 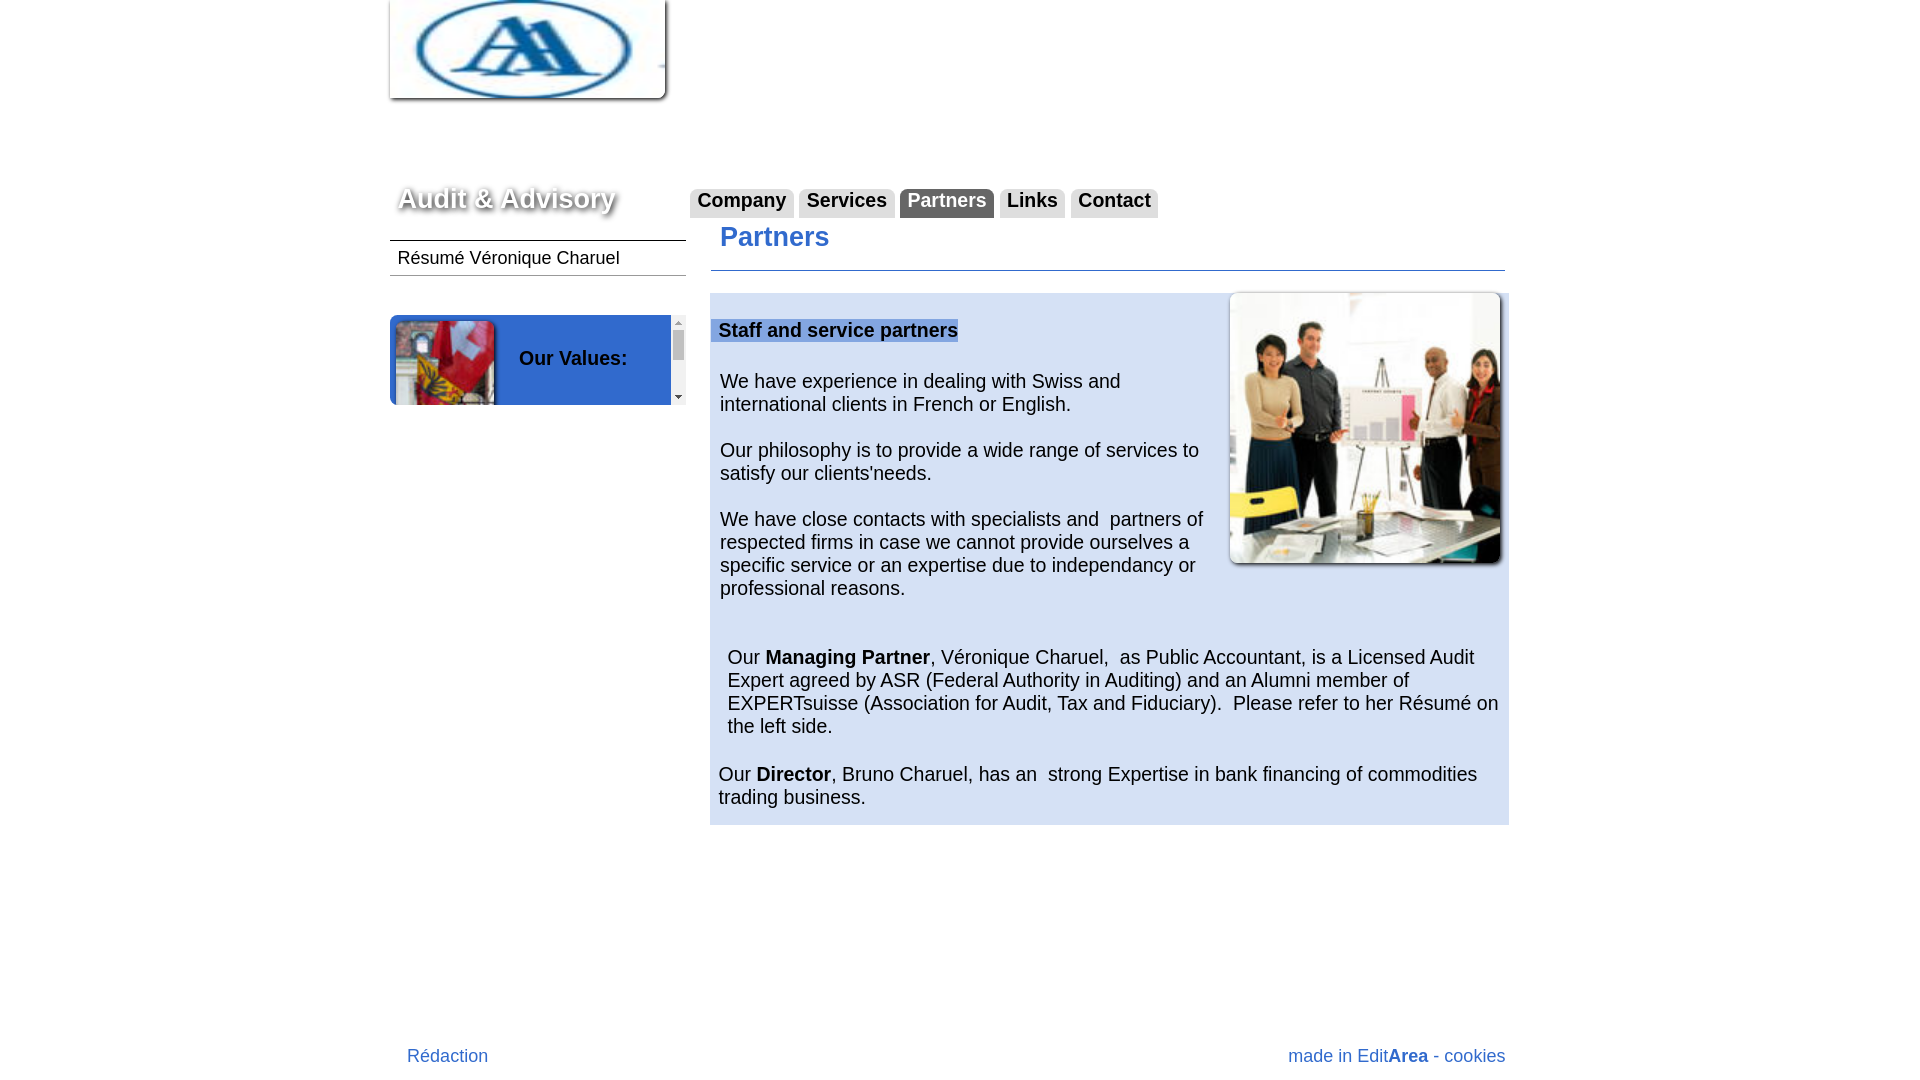 What do you see at coordinates (565, 136) in the screenshot?
I see `Services` at bounding box center [565, 136].